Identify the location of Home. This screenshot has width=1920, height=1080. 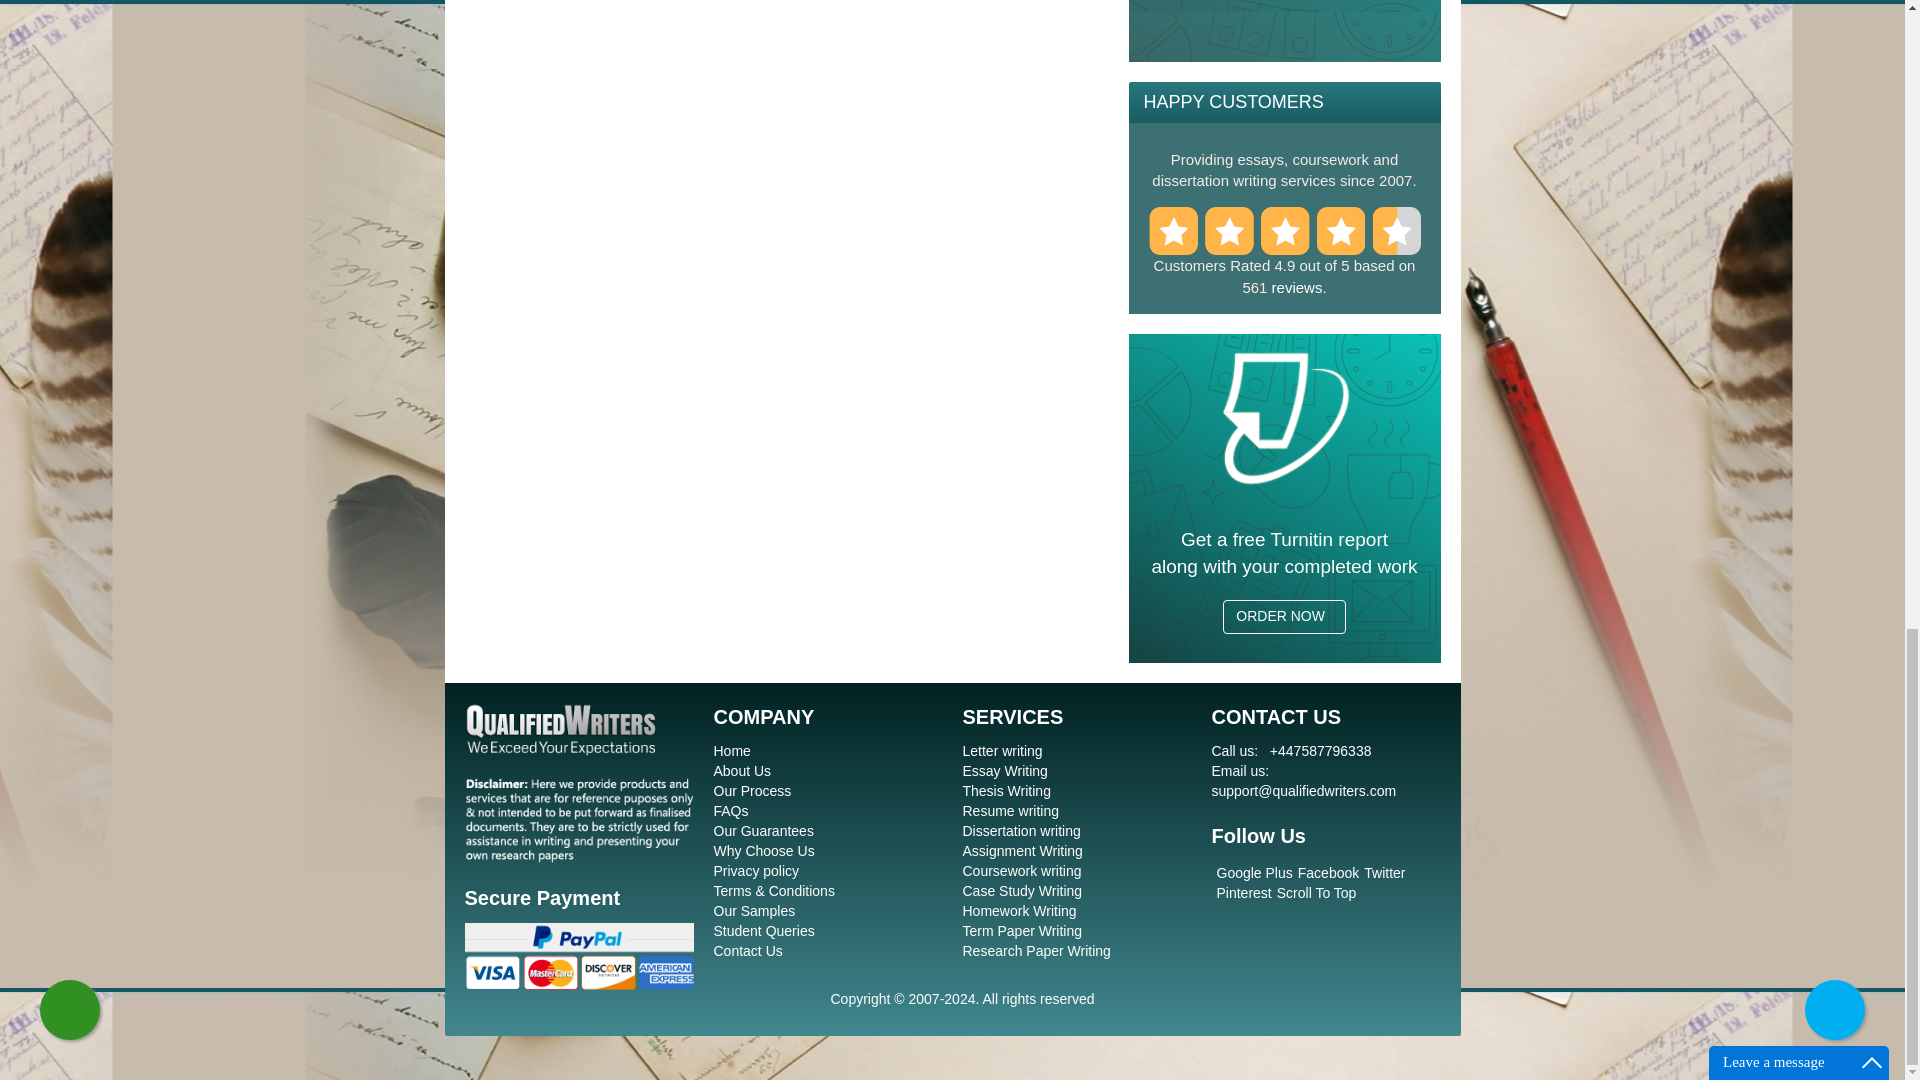
(732, 751).